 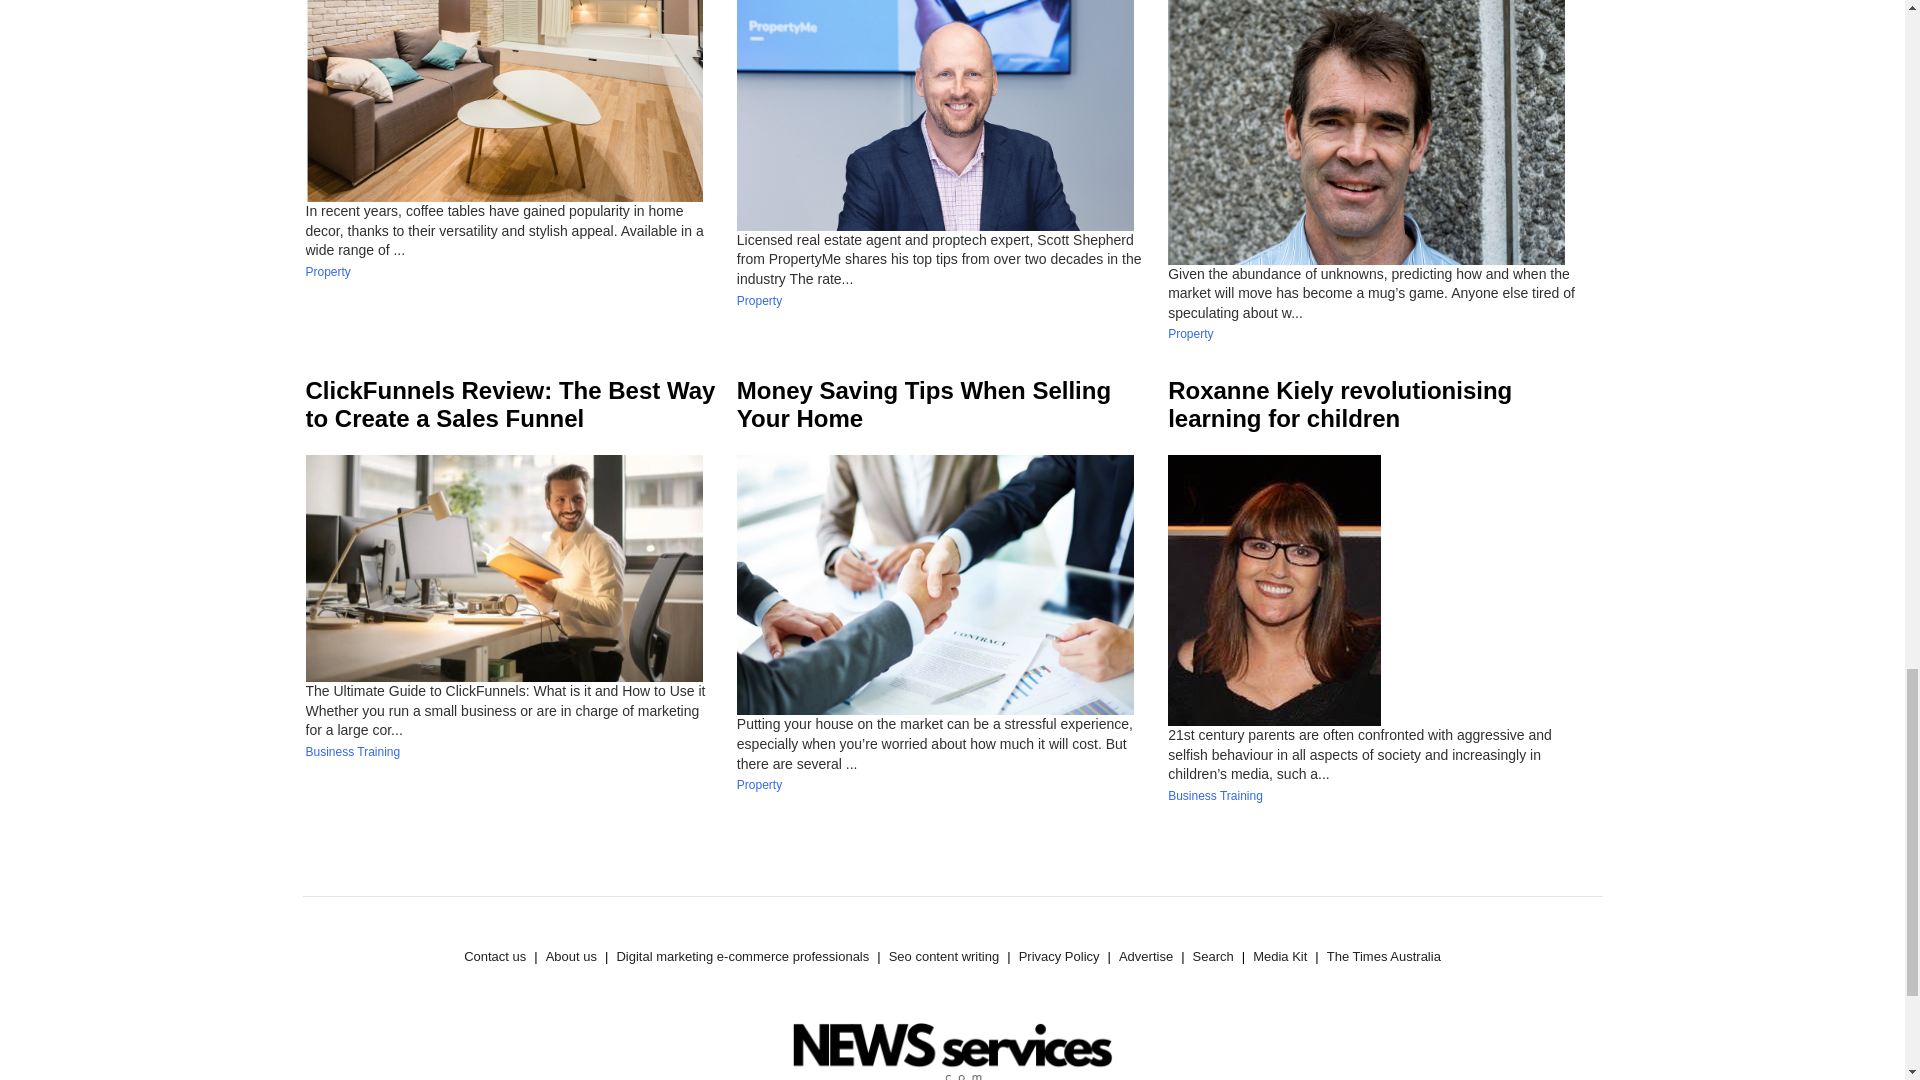 I want to click on Property, so click(x=759, y=300).